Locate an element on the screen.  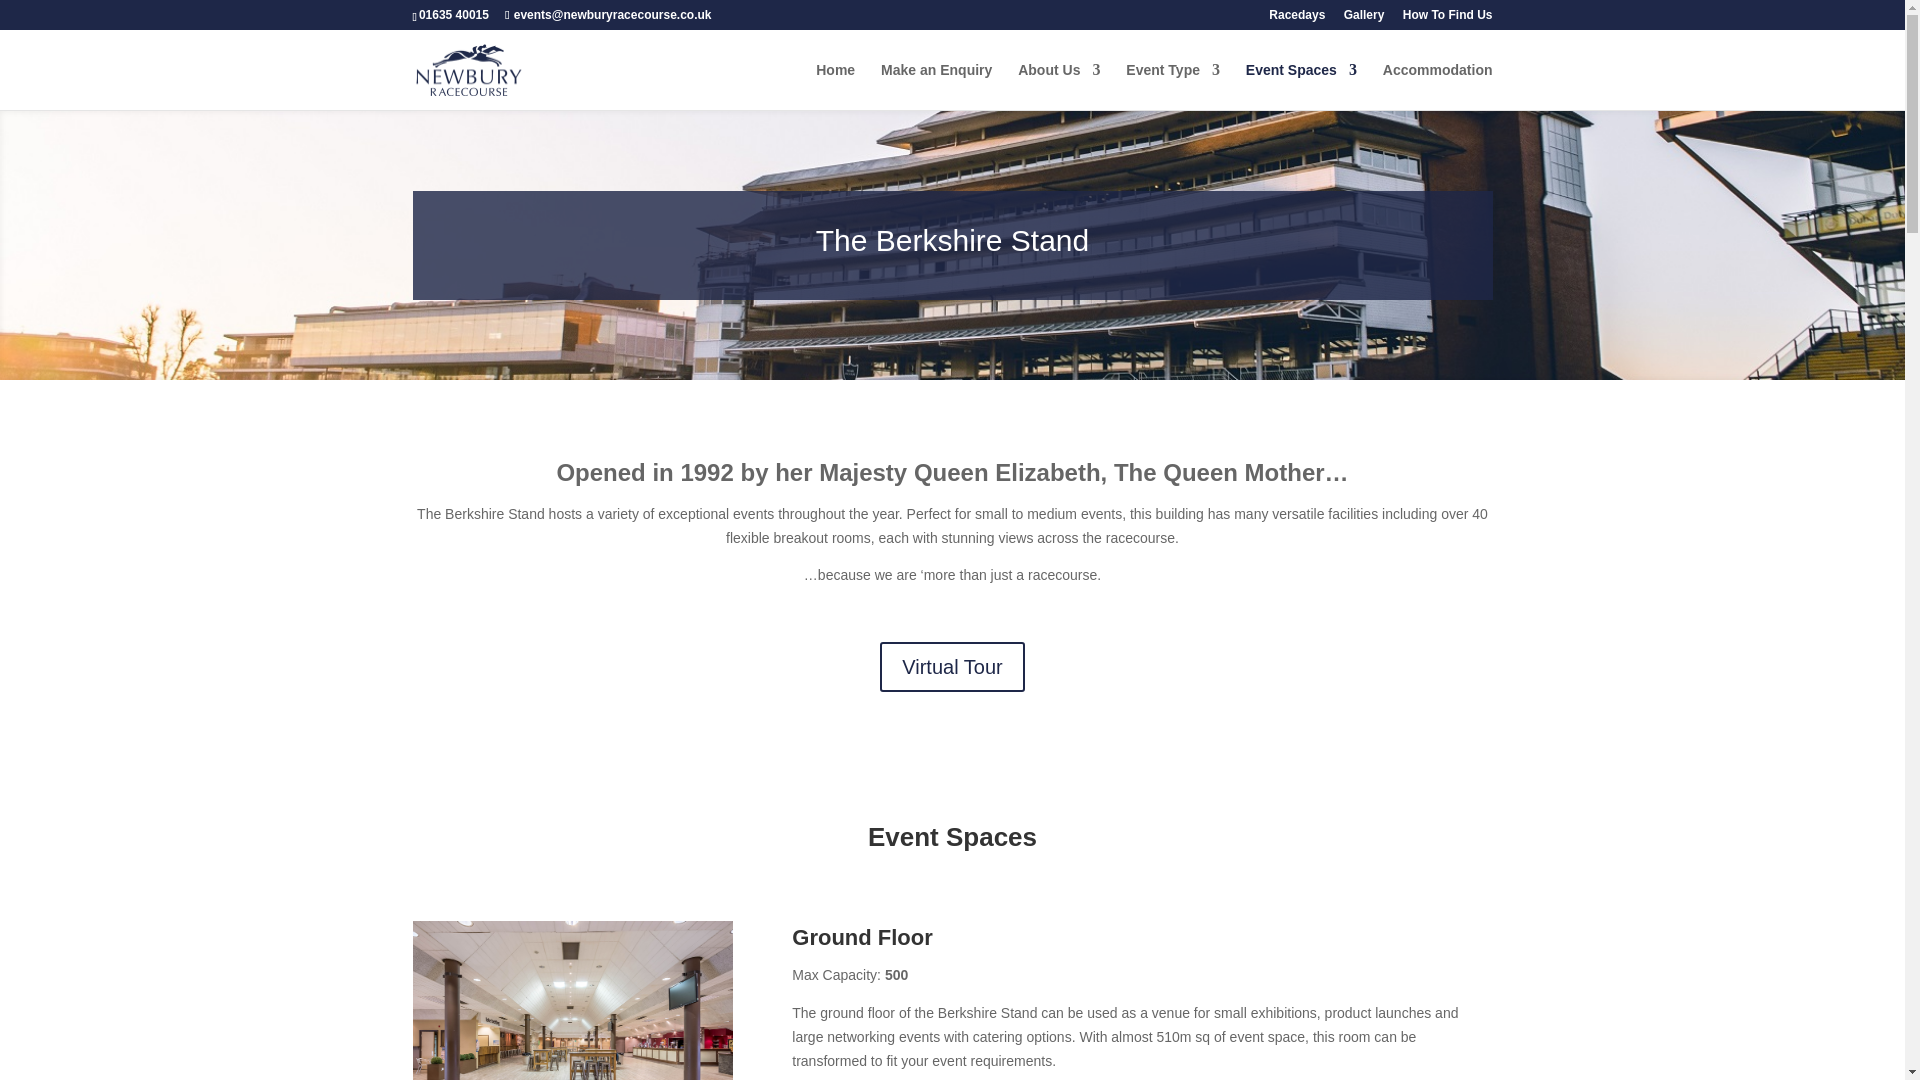
Accommodation is located at coordinates (1438, 86).